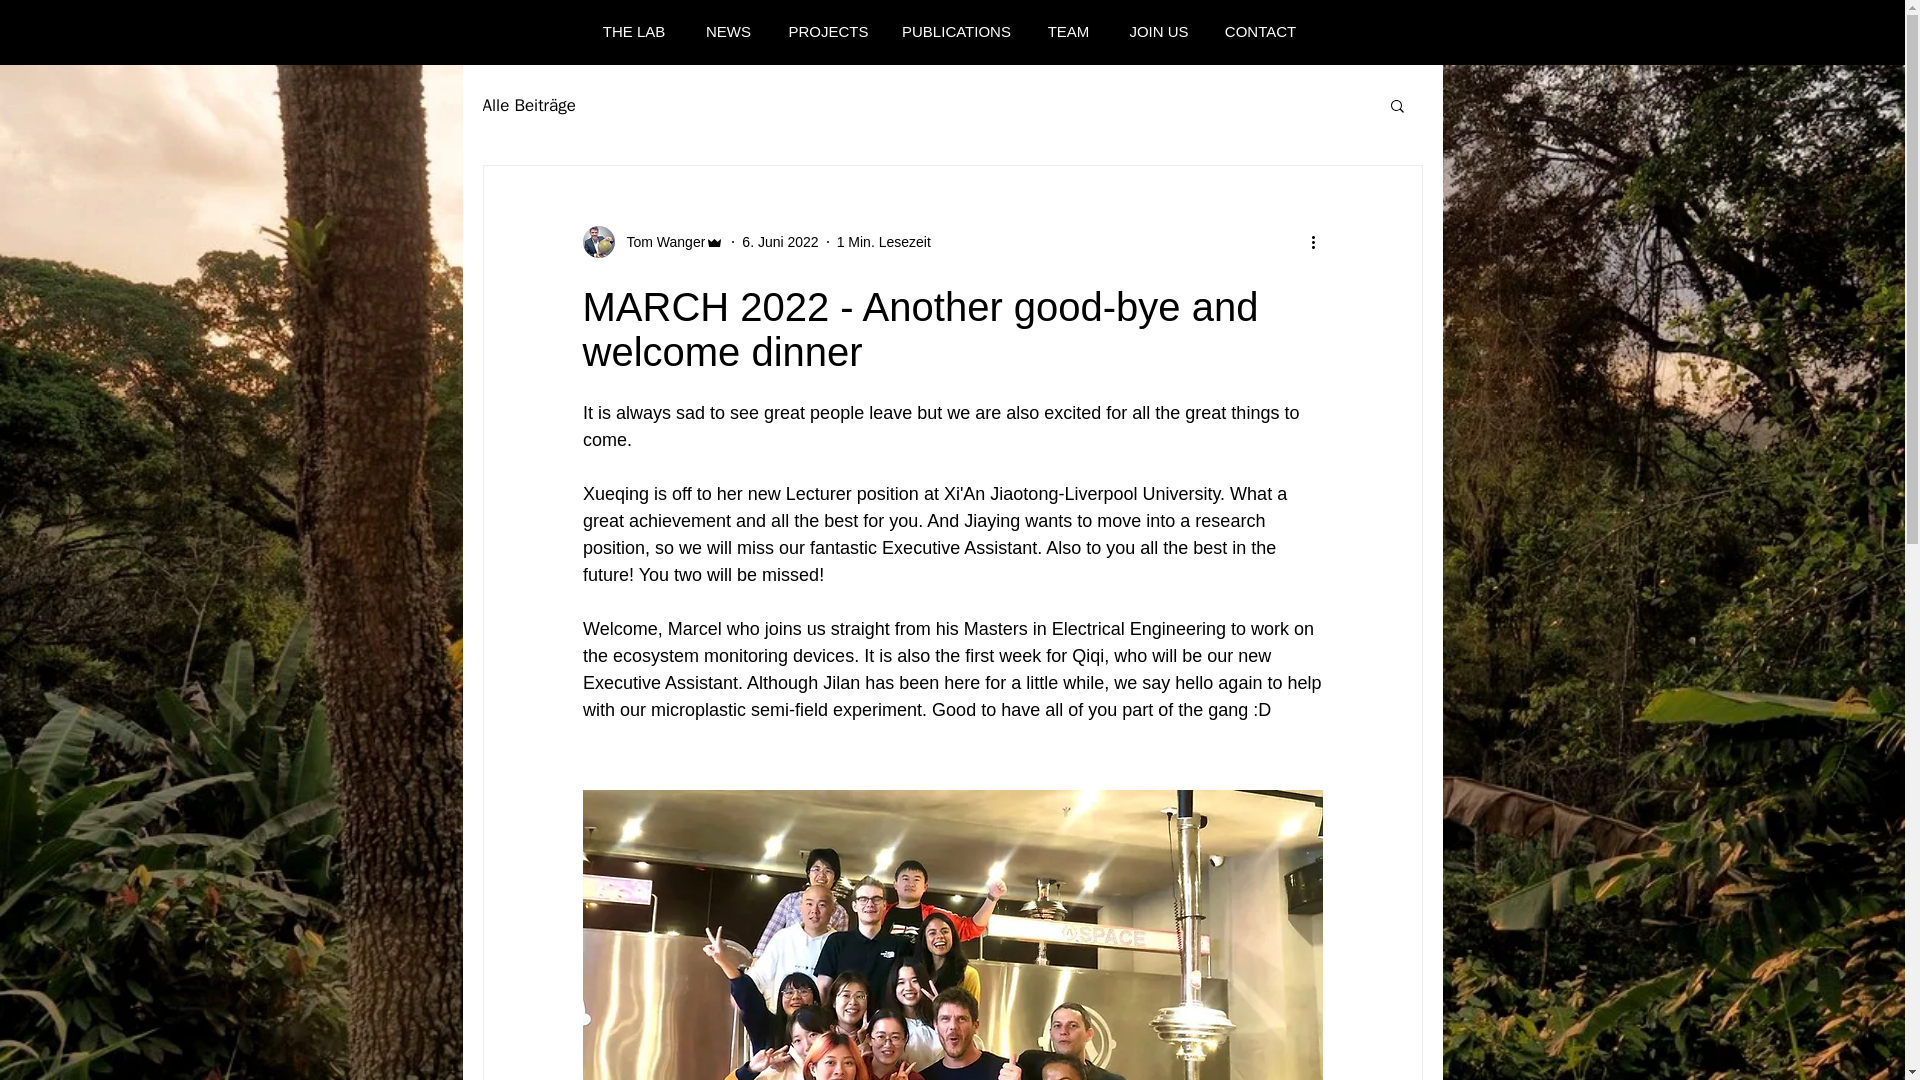  What do you see at coordinates (659, 242) in the screenshot?
I see `Tom Wanger` at bounding box center [659, 242].